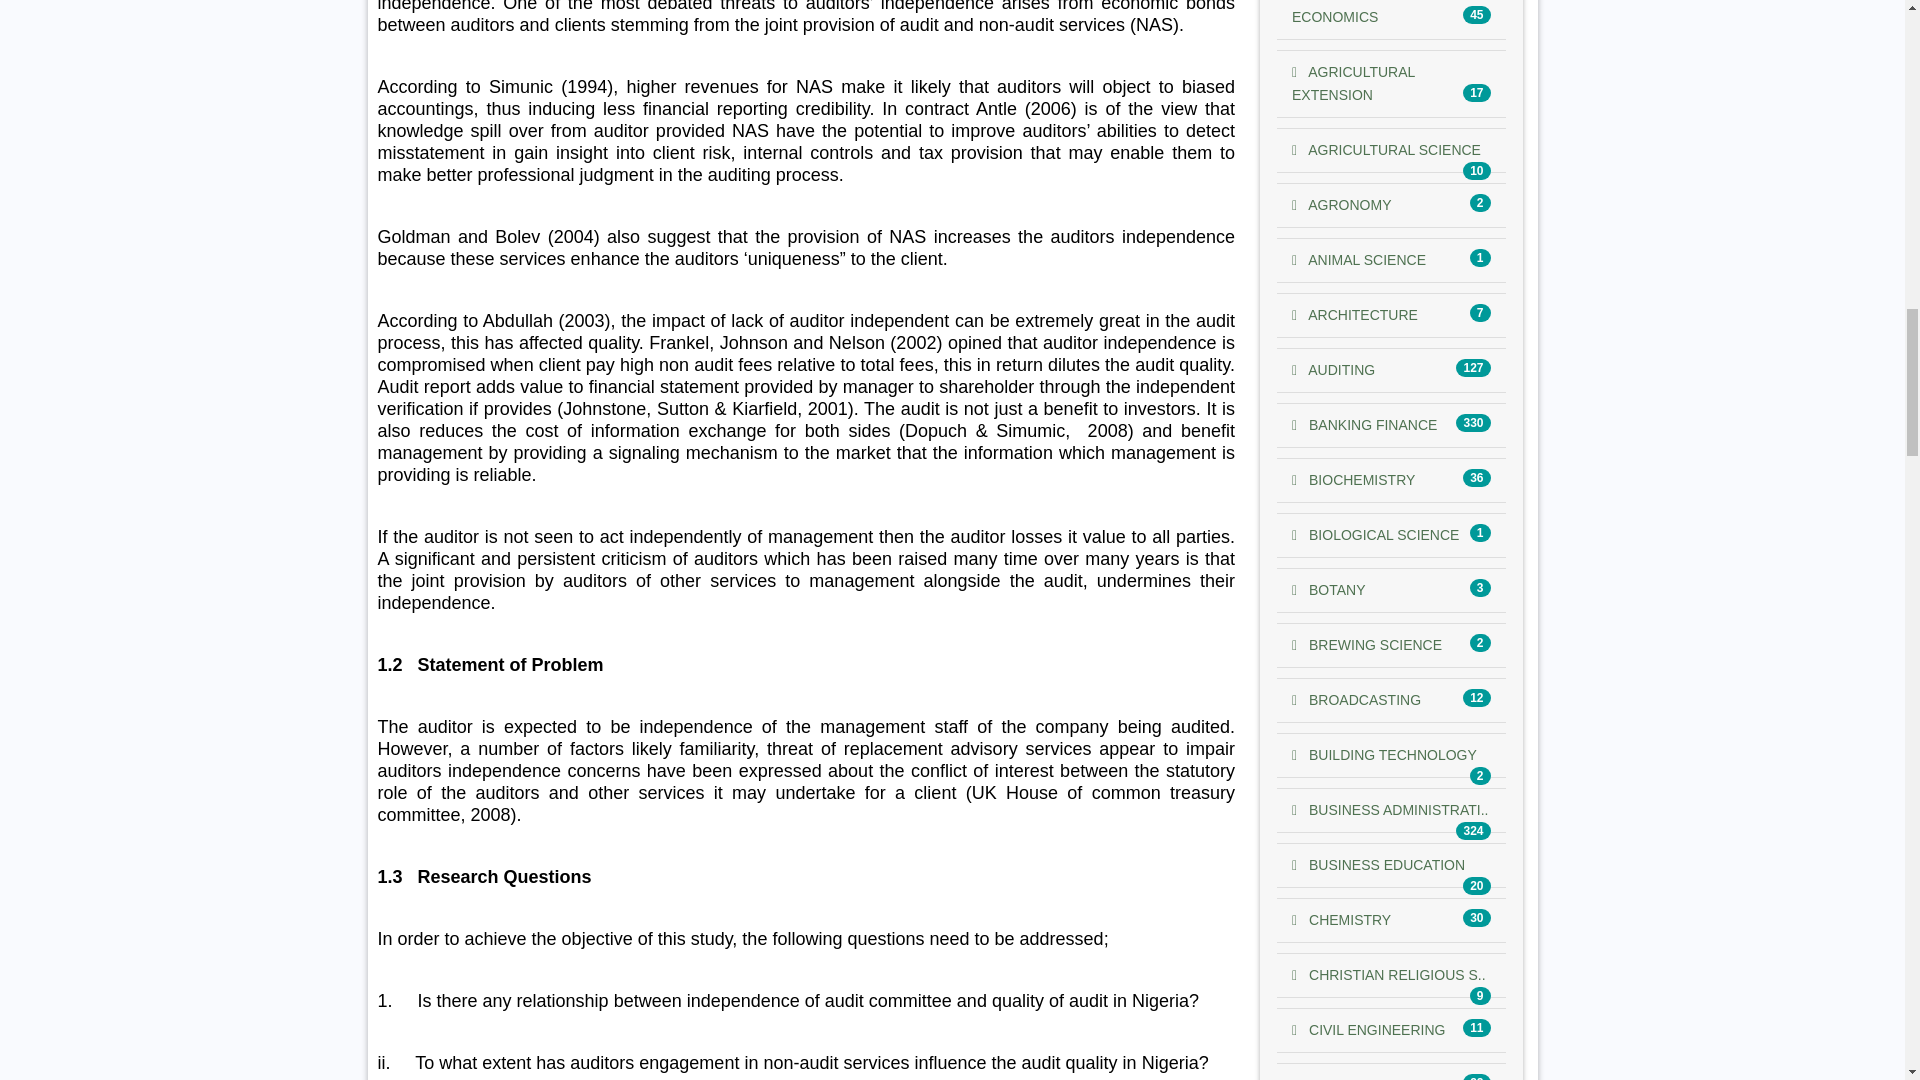 This screenshot has width=1920, height=1080. I want to click on BIOLOGICAL SCIENCE PROJECT TOPICS AND RESEARCH MATERIALS, so click(1376, 535).